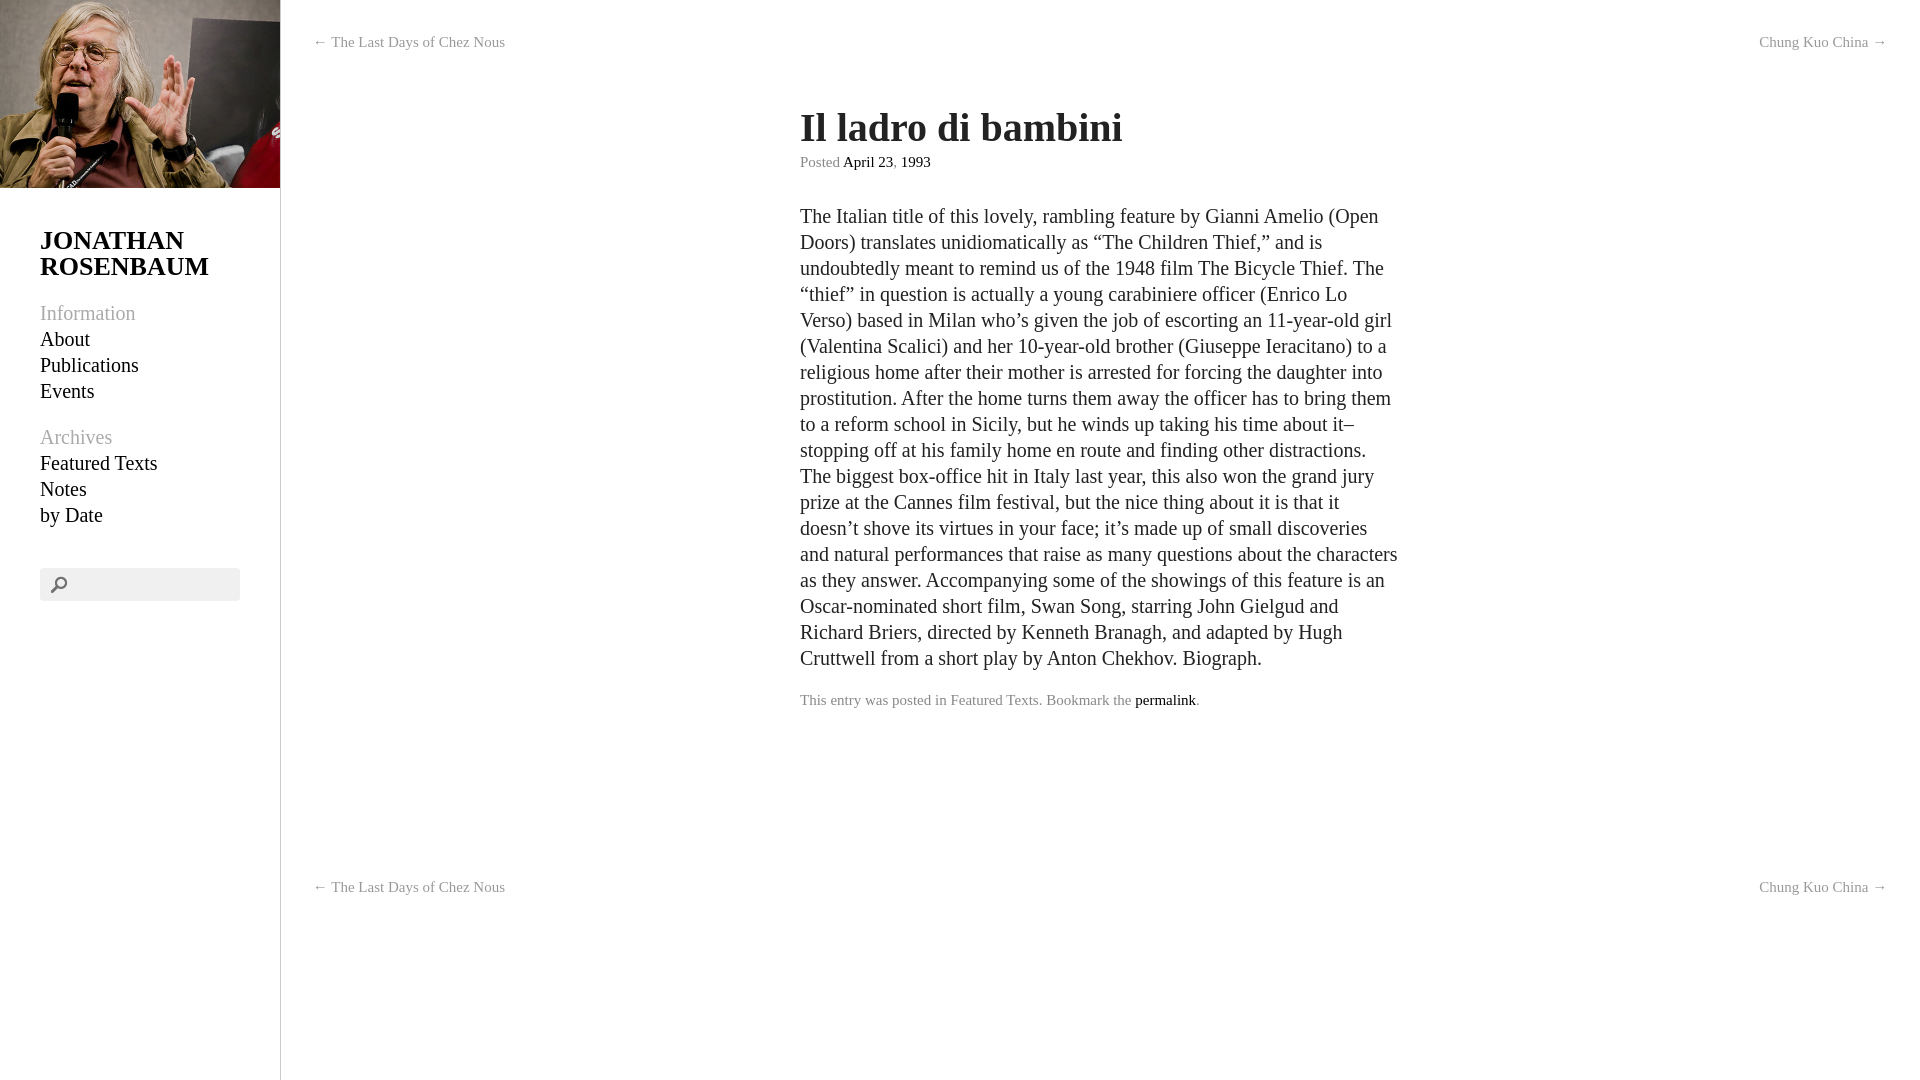  Describe the element at coordinates (1165, 700) in the screenshot. I see `Permalink to Il ladro di bambini` at that location.